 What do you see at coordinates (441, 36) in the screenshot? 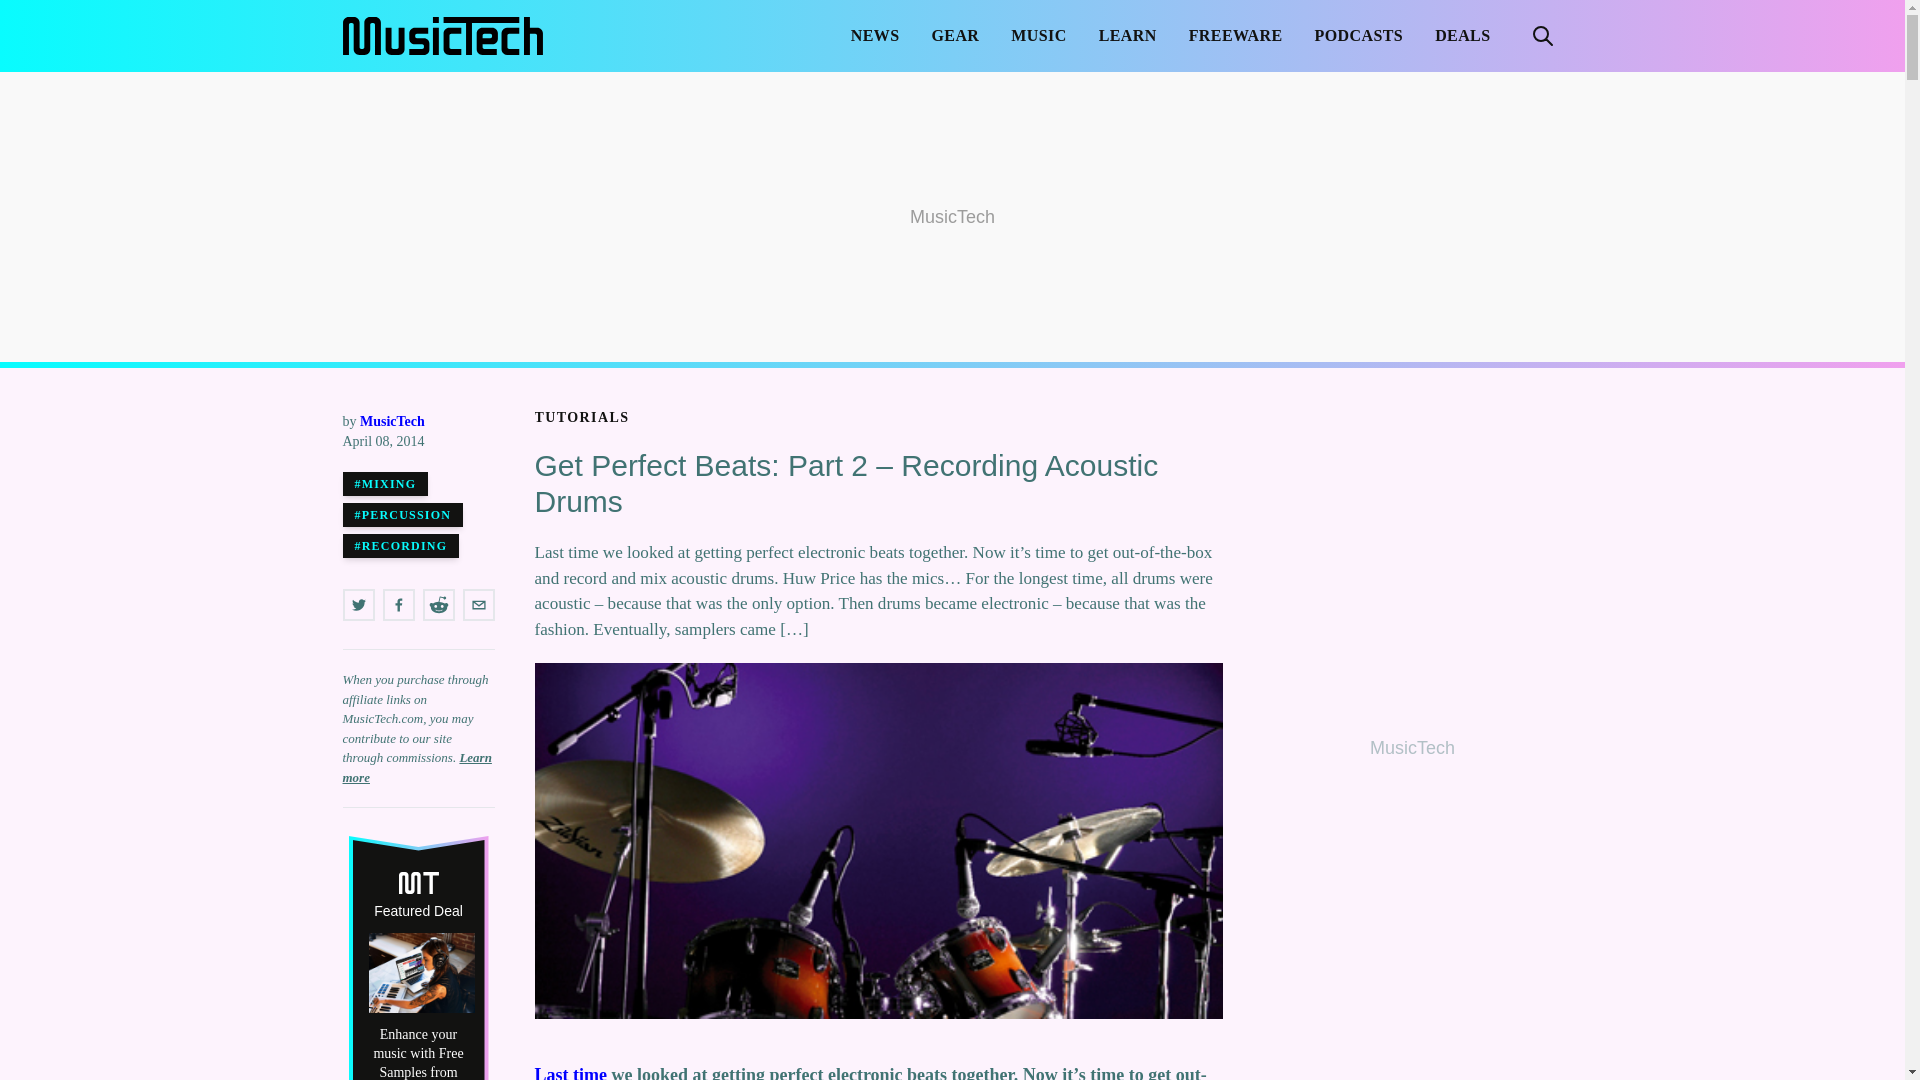
I see `MusicTech` at bounding box center [441, 36].